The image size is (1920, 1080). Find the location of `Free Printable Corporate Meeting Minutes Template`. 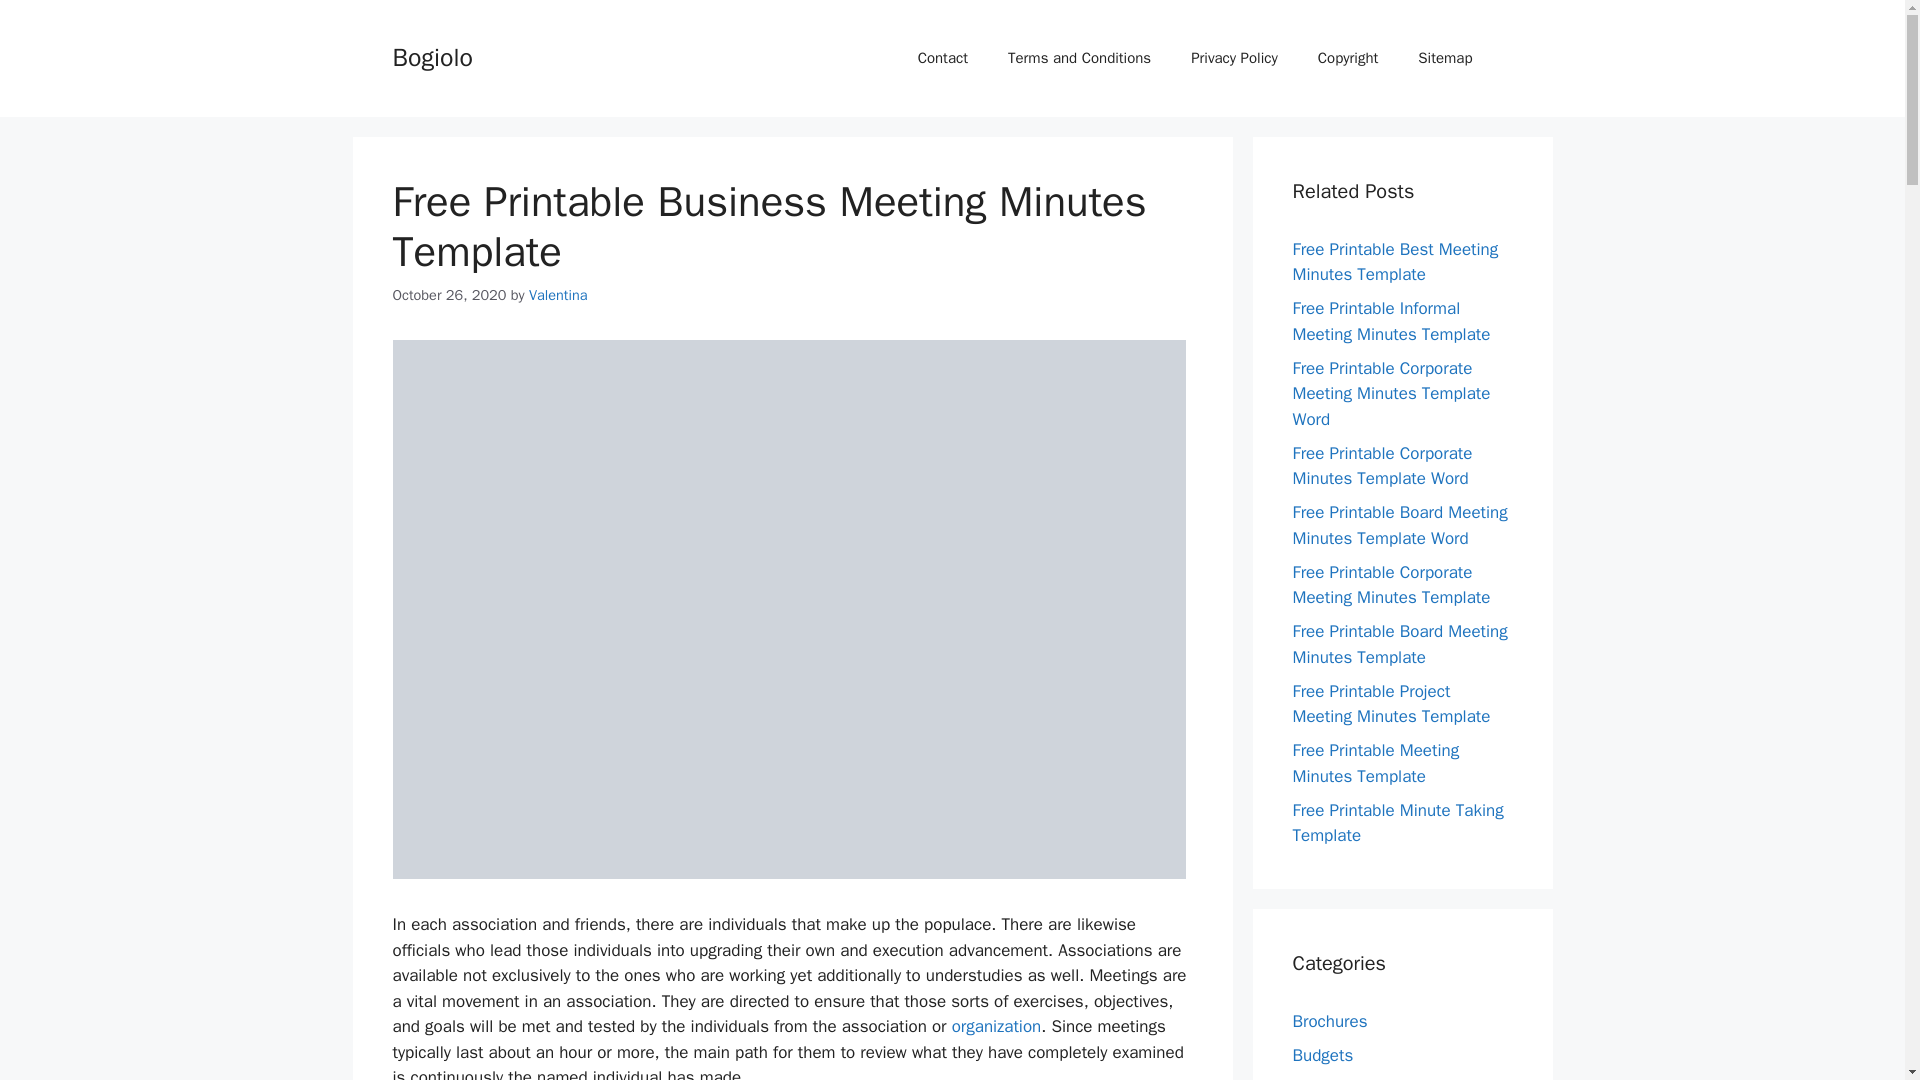

Free Printable Corporate Meeting Minutes Template is located at coordinates (1390, 585).